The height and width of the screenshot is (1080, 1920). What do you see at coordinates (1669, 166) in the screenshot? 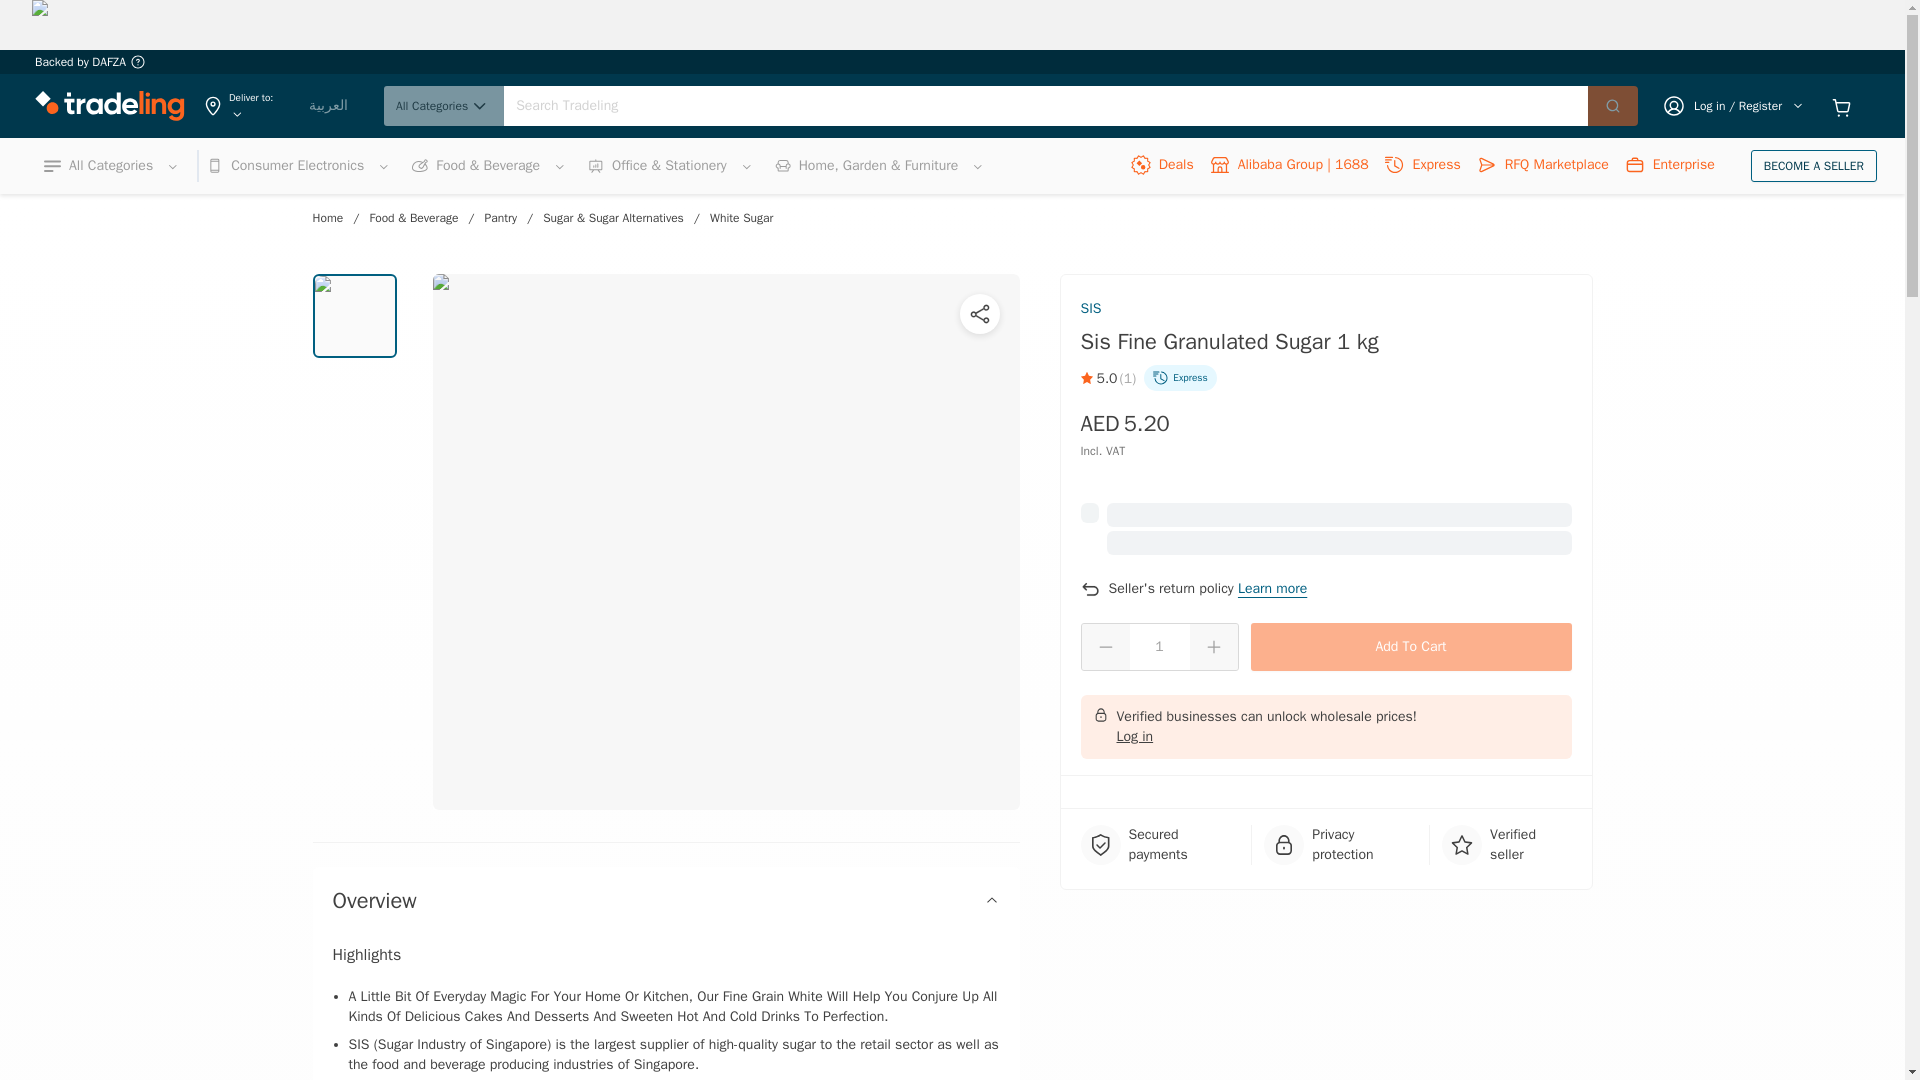
I see `Enterprise` at bounding box center [1669, 166].